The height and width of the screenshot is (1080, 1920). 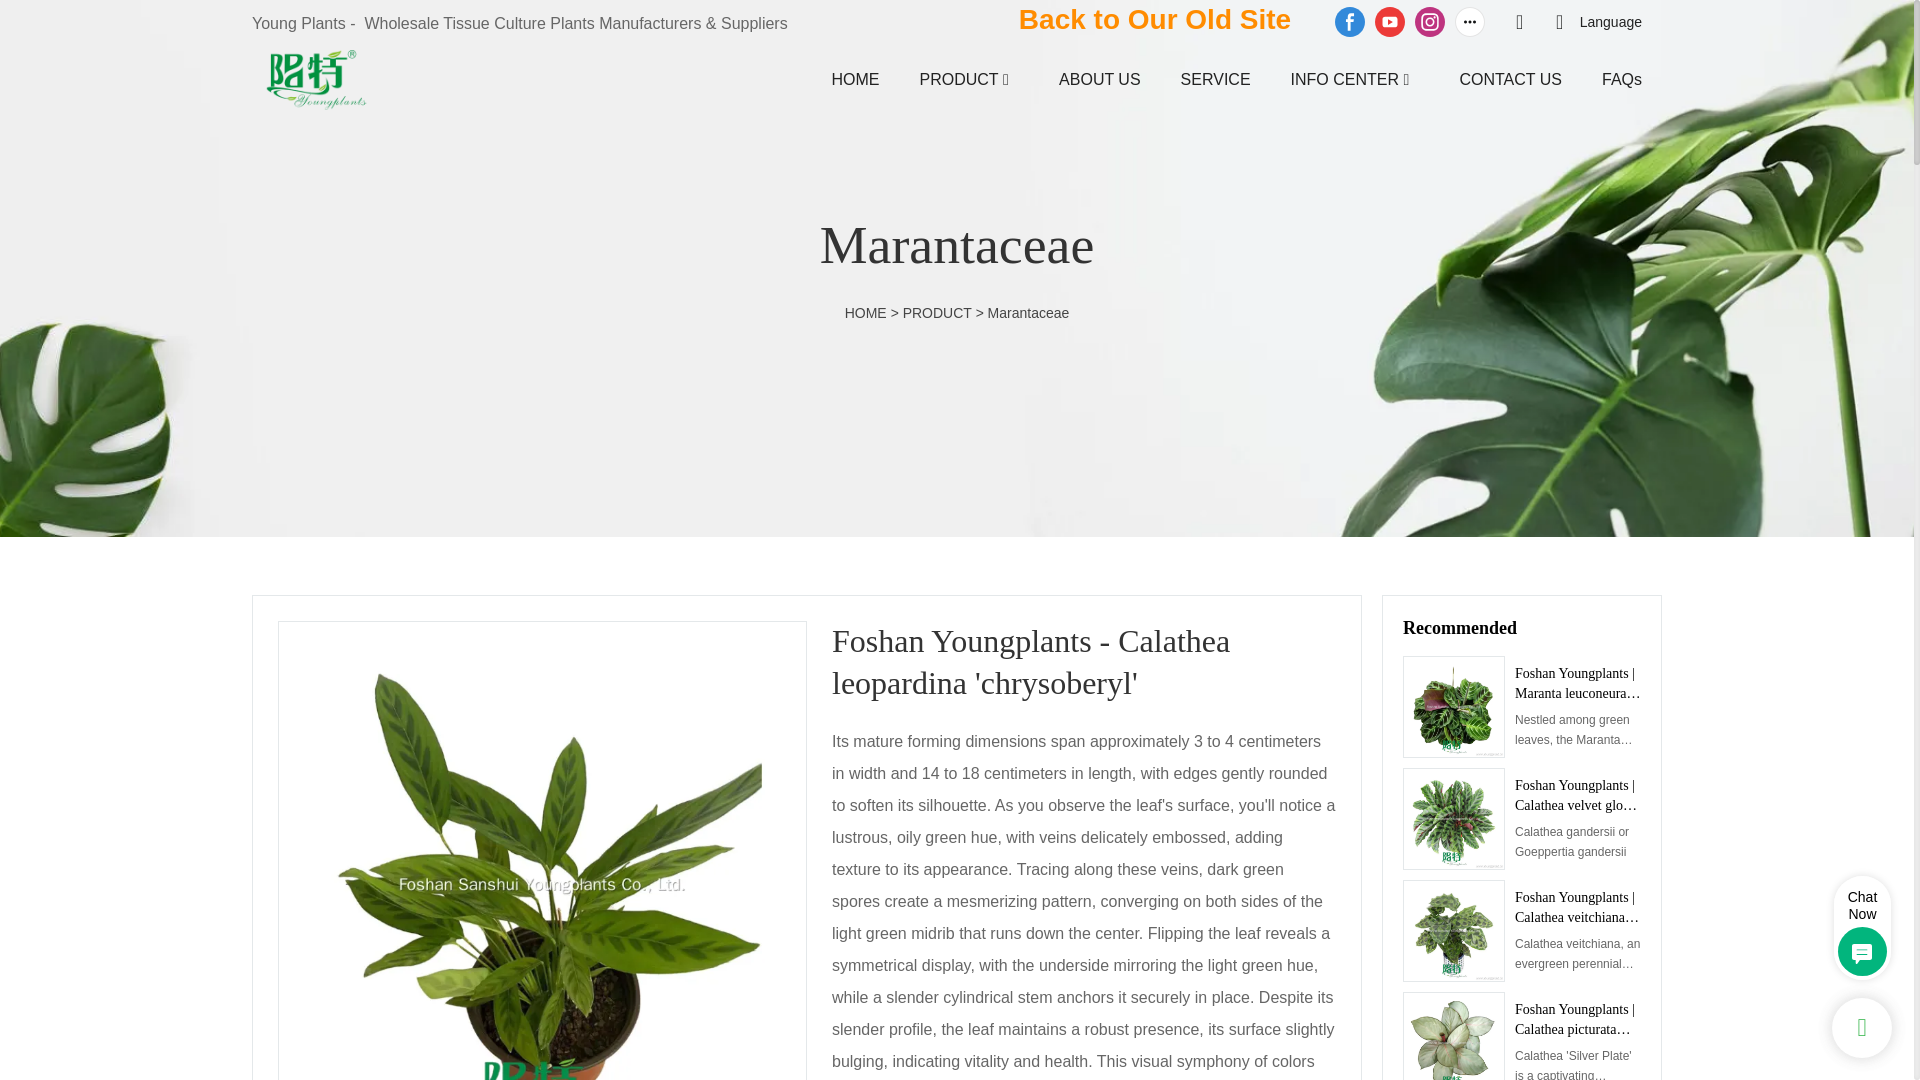 What do you see at coordinates (958, 78) in the screenshot?
I see `PRODUCT` at bounding box center [958, 78].